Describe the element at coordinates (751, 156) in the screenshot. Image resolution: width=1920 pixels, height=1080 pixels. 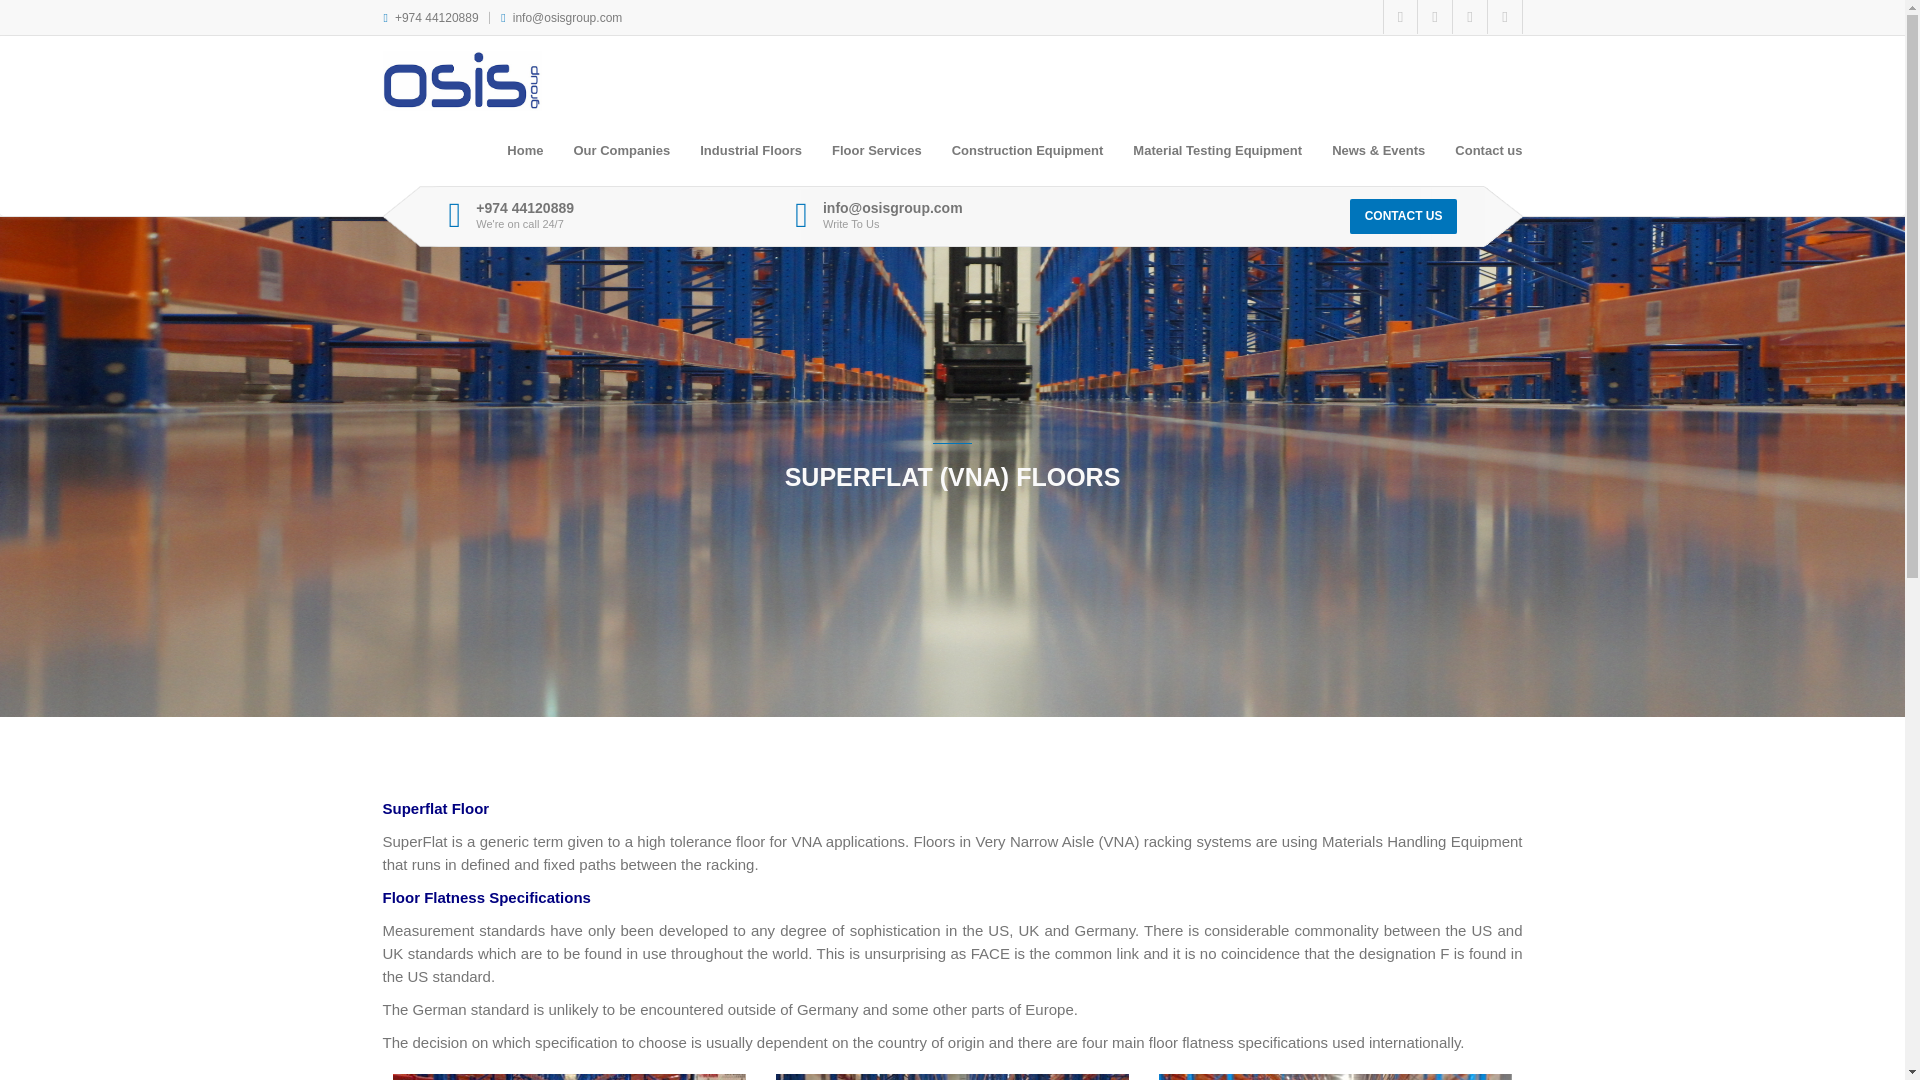
I see `Industrial Floors` at that location.